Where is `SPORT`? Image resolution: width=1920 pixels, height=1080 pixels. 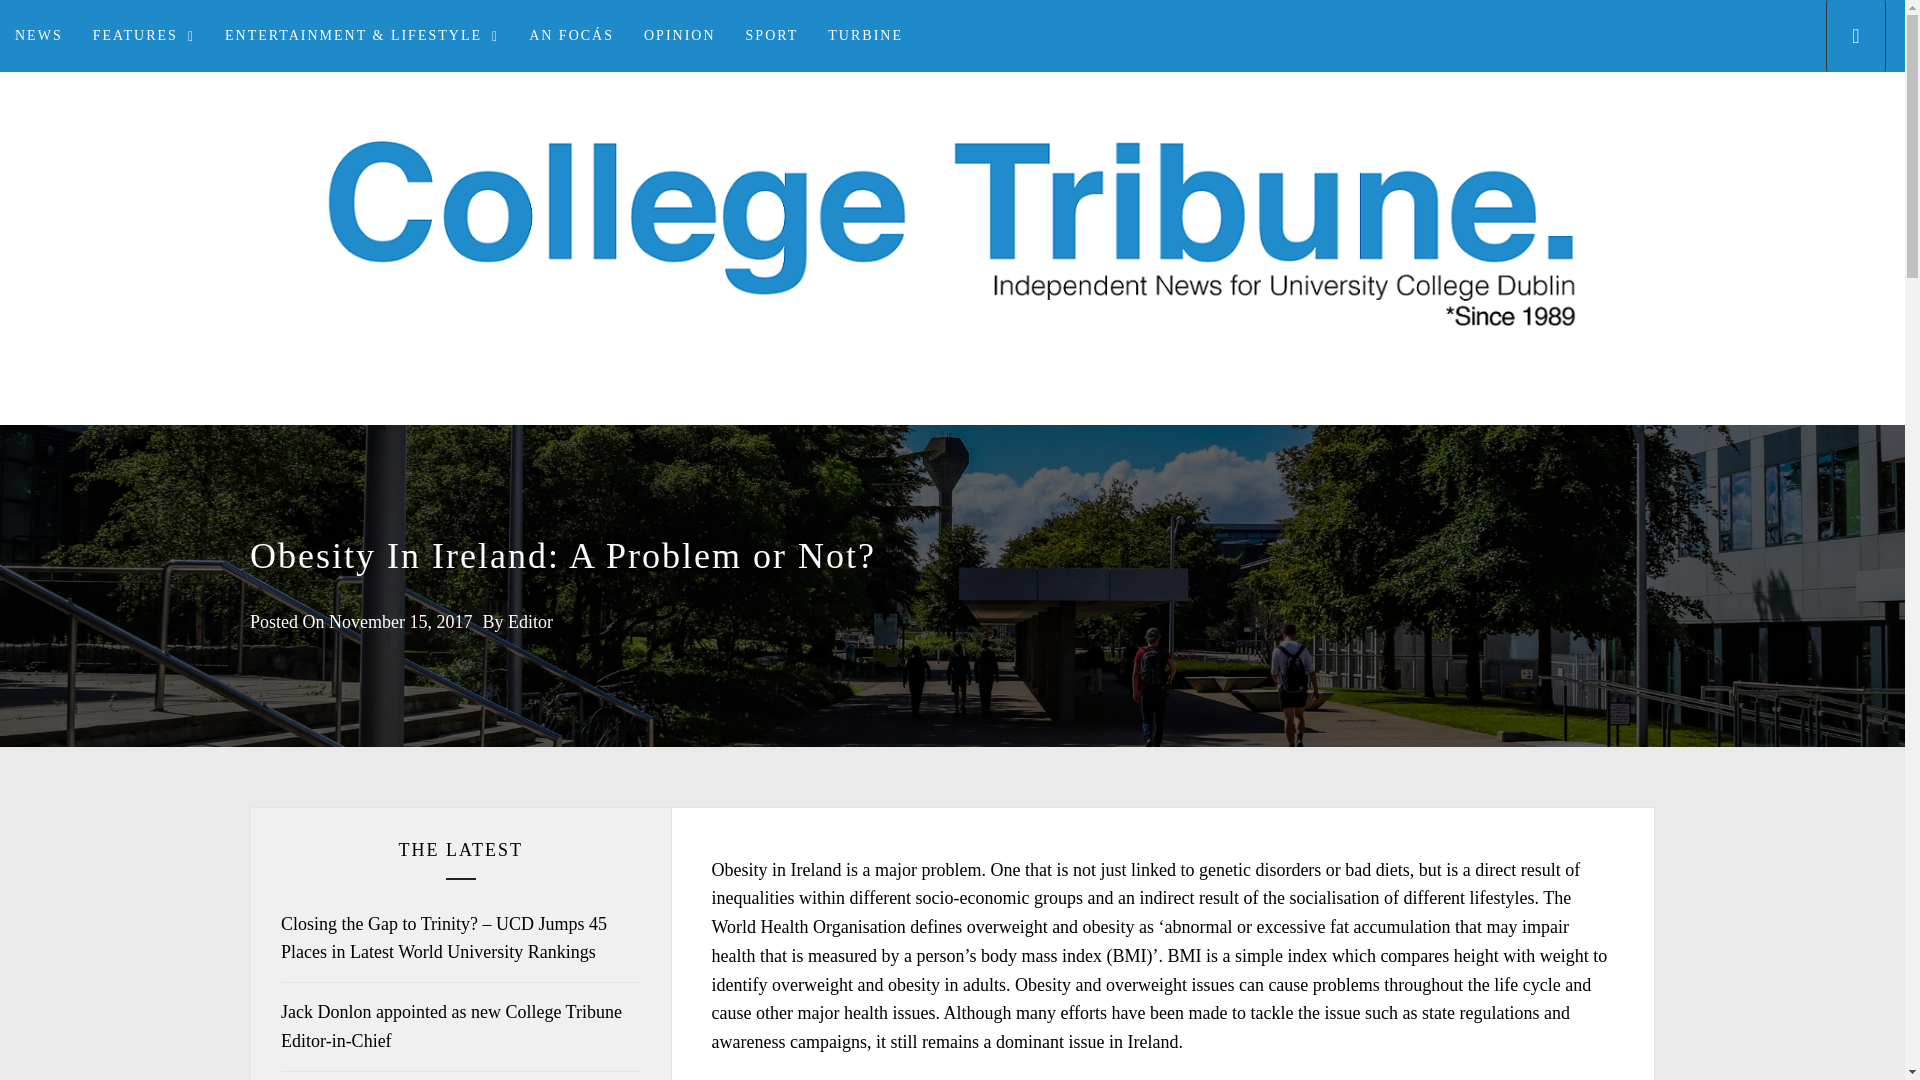
SPORT is located at coordinates (772, 36).